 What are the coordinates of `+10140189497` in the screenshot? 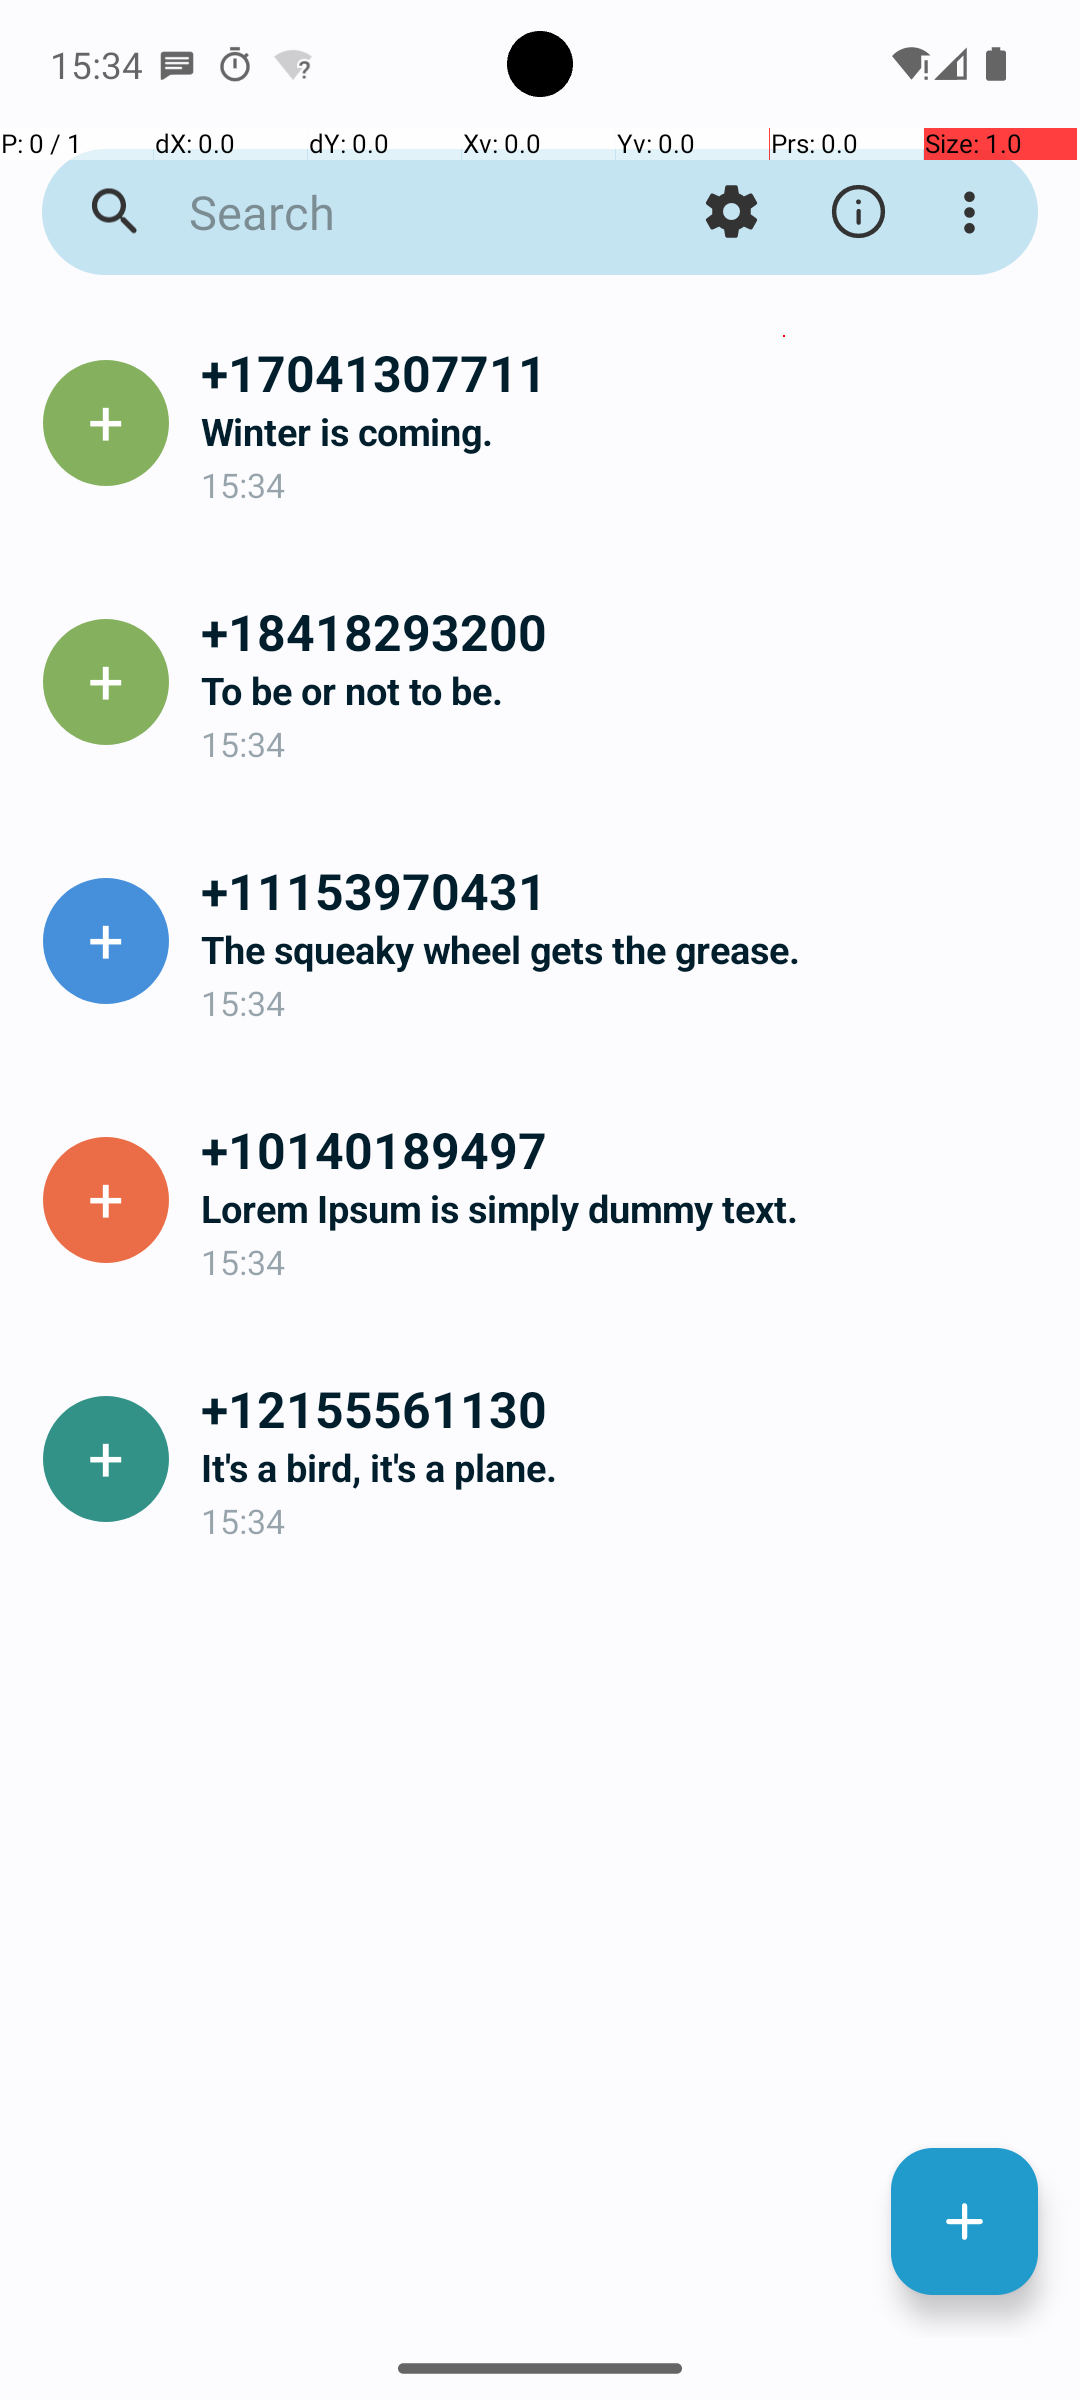 It's located at (624, 1149).